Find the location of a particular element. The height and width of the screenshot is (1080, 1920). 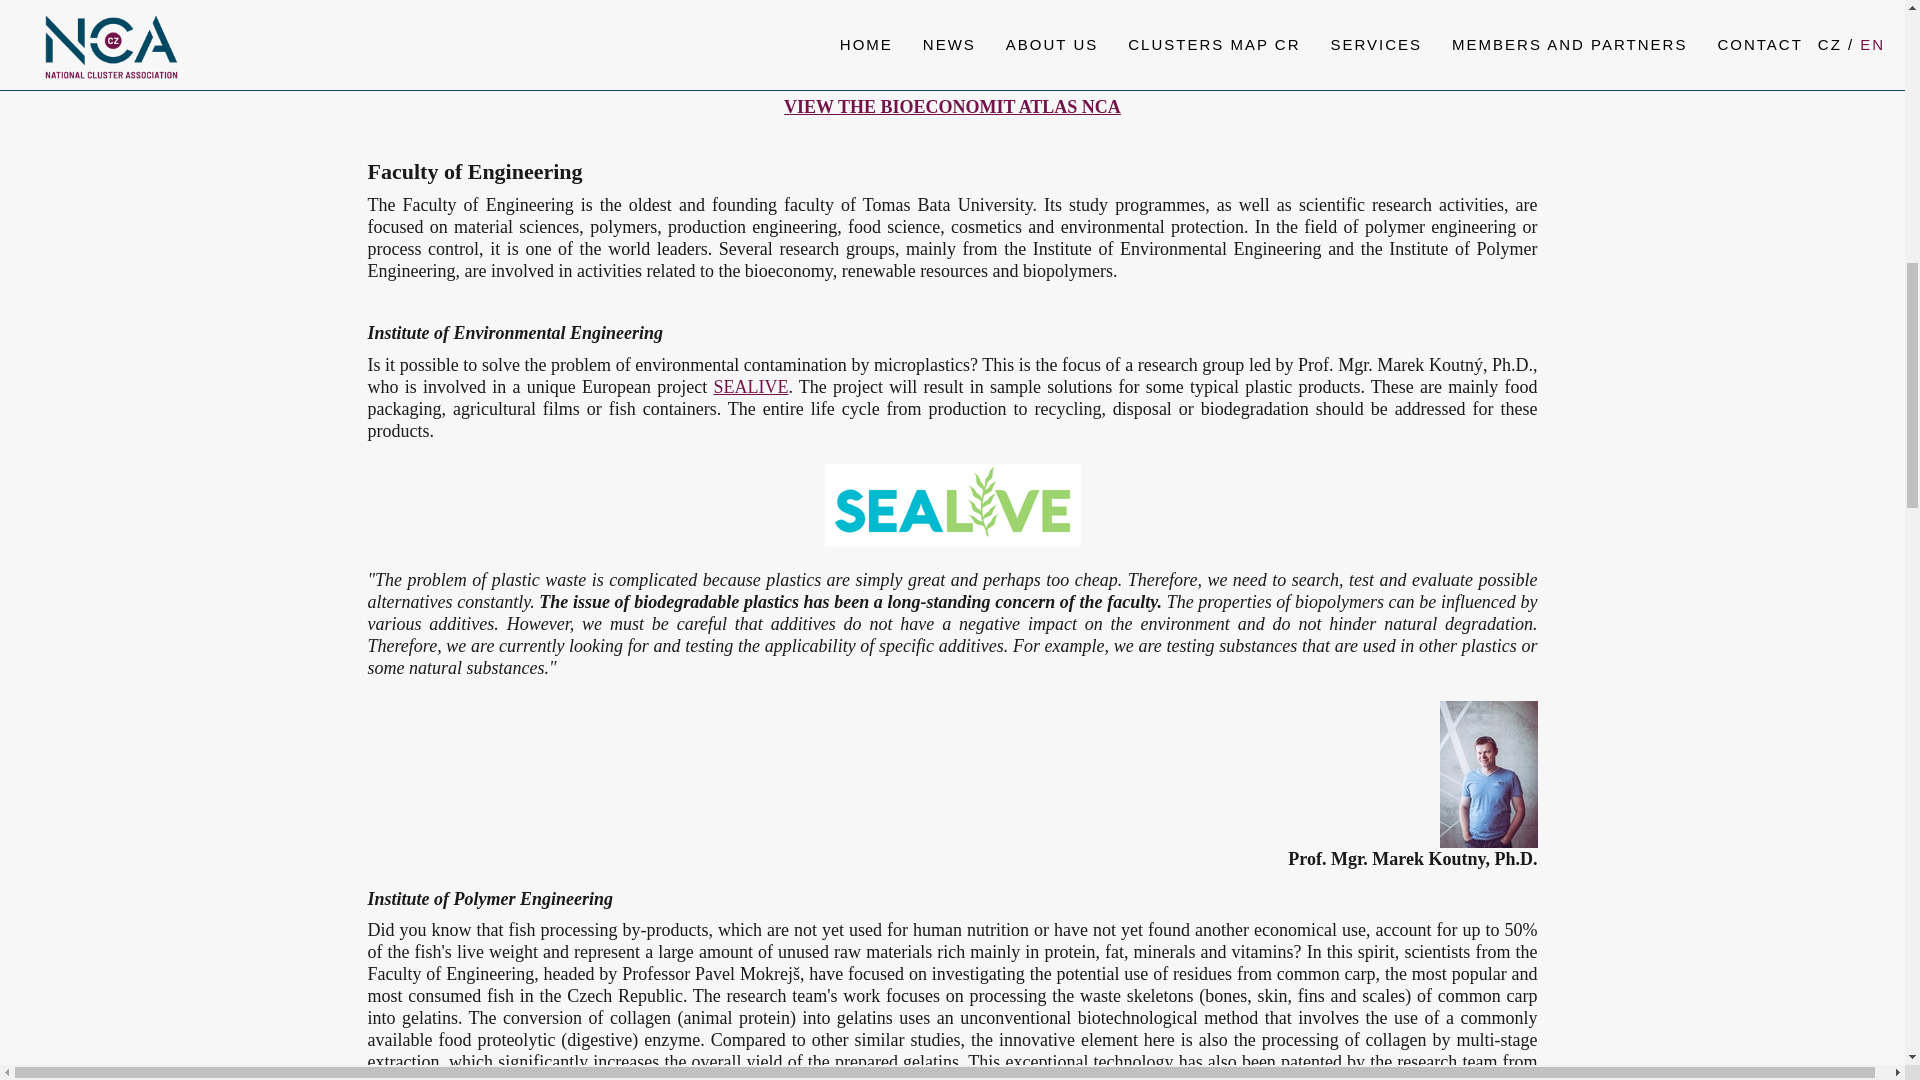

SEALIVE is located at coordinates (750, 386).